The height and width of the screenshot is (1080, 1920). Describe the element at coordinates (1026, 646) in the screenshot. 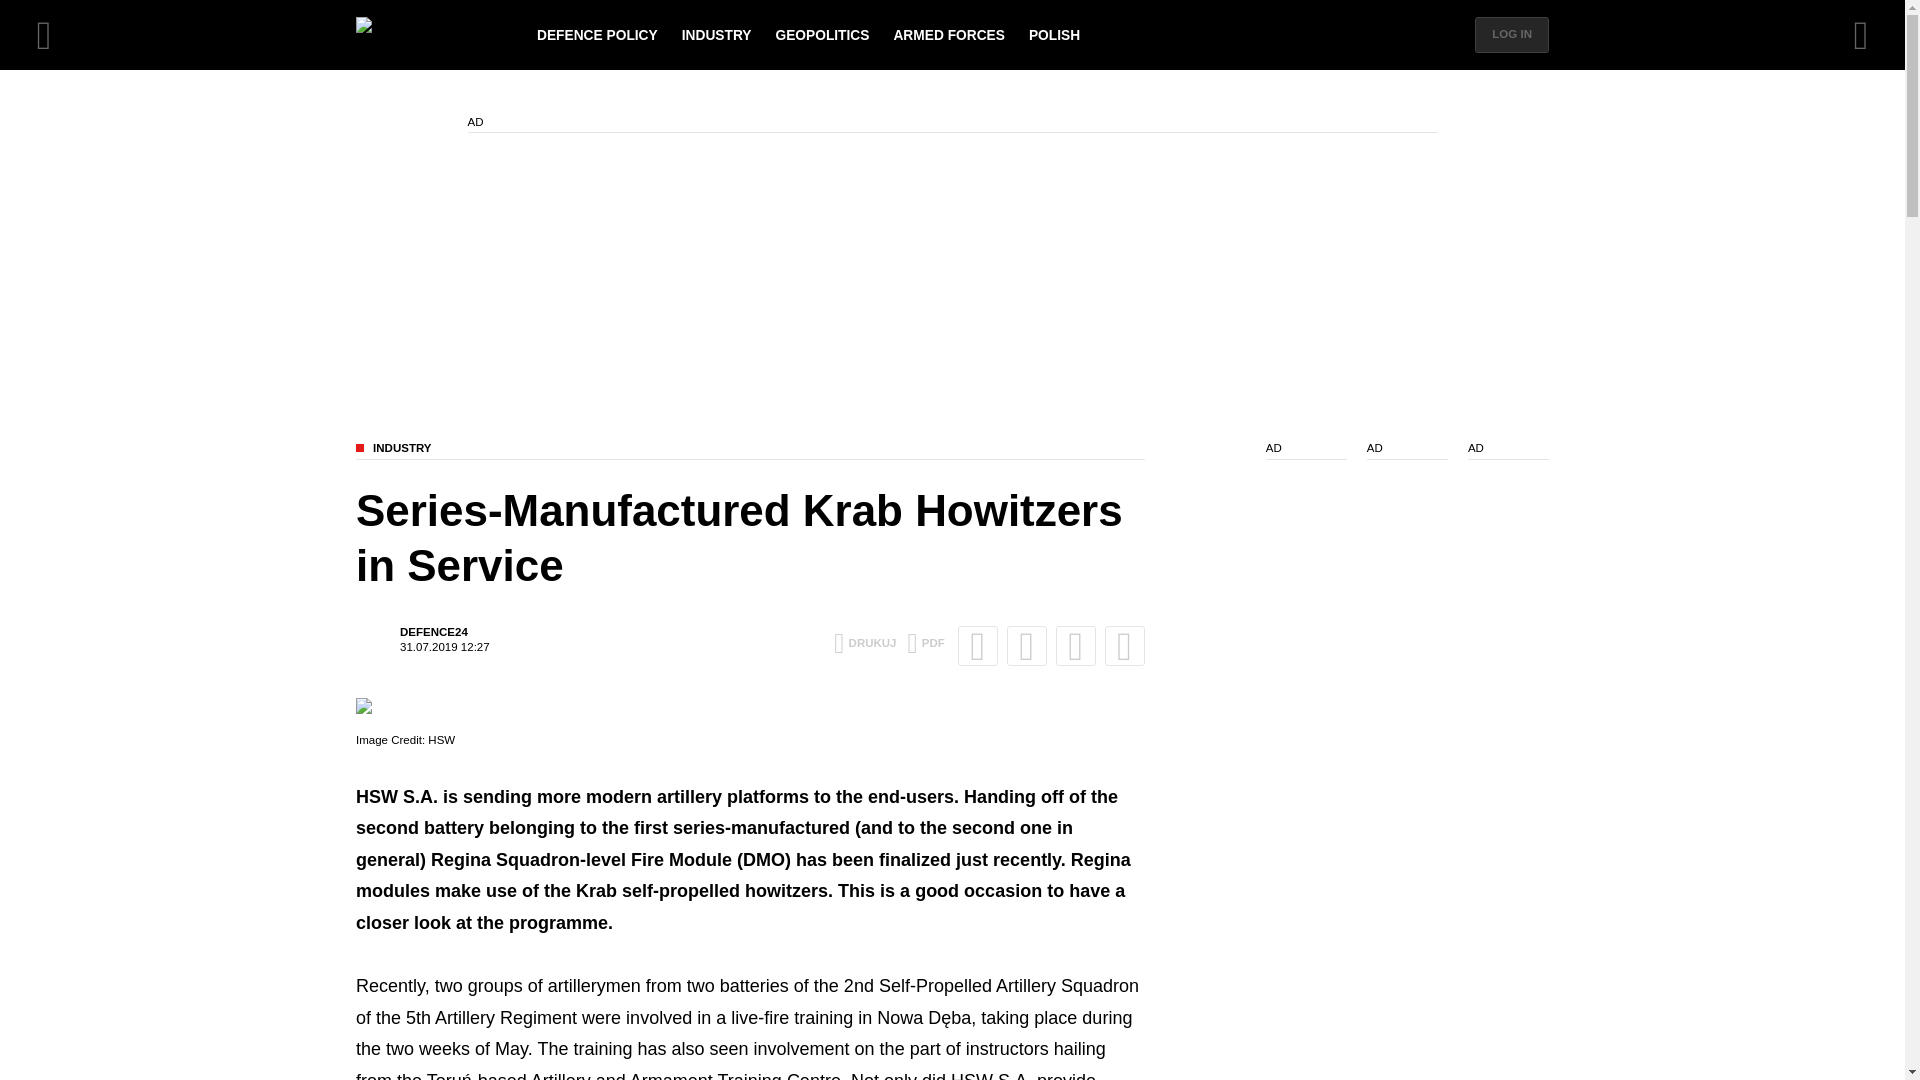

I see `Twitter` at that location.